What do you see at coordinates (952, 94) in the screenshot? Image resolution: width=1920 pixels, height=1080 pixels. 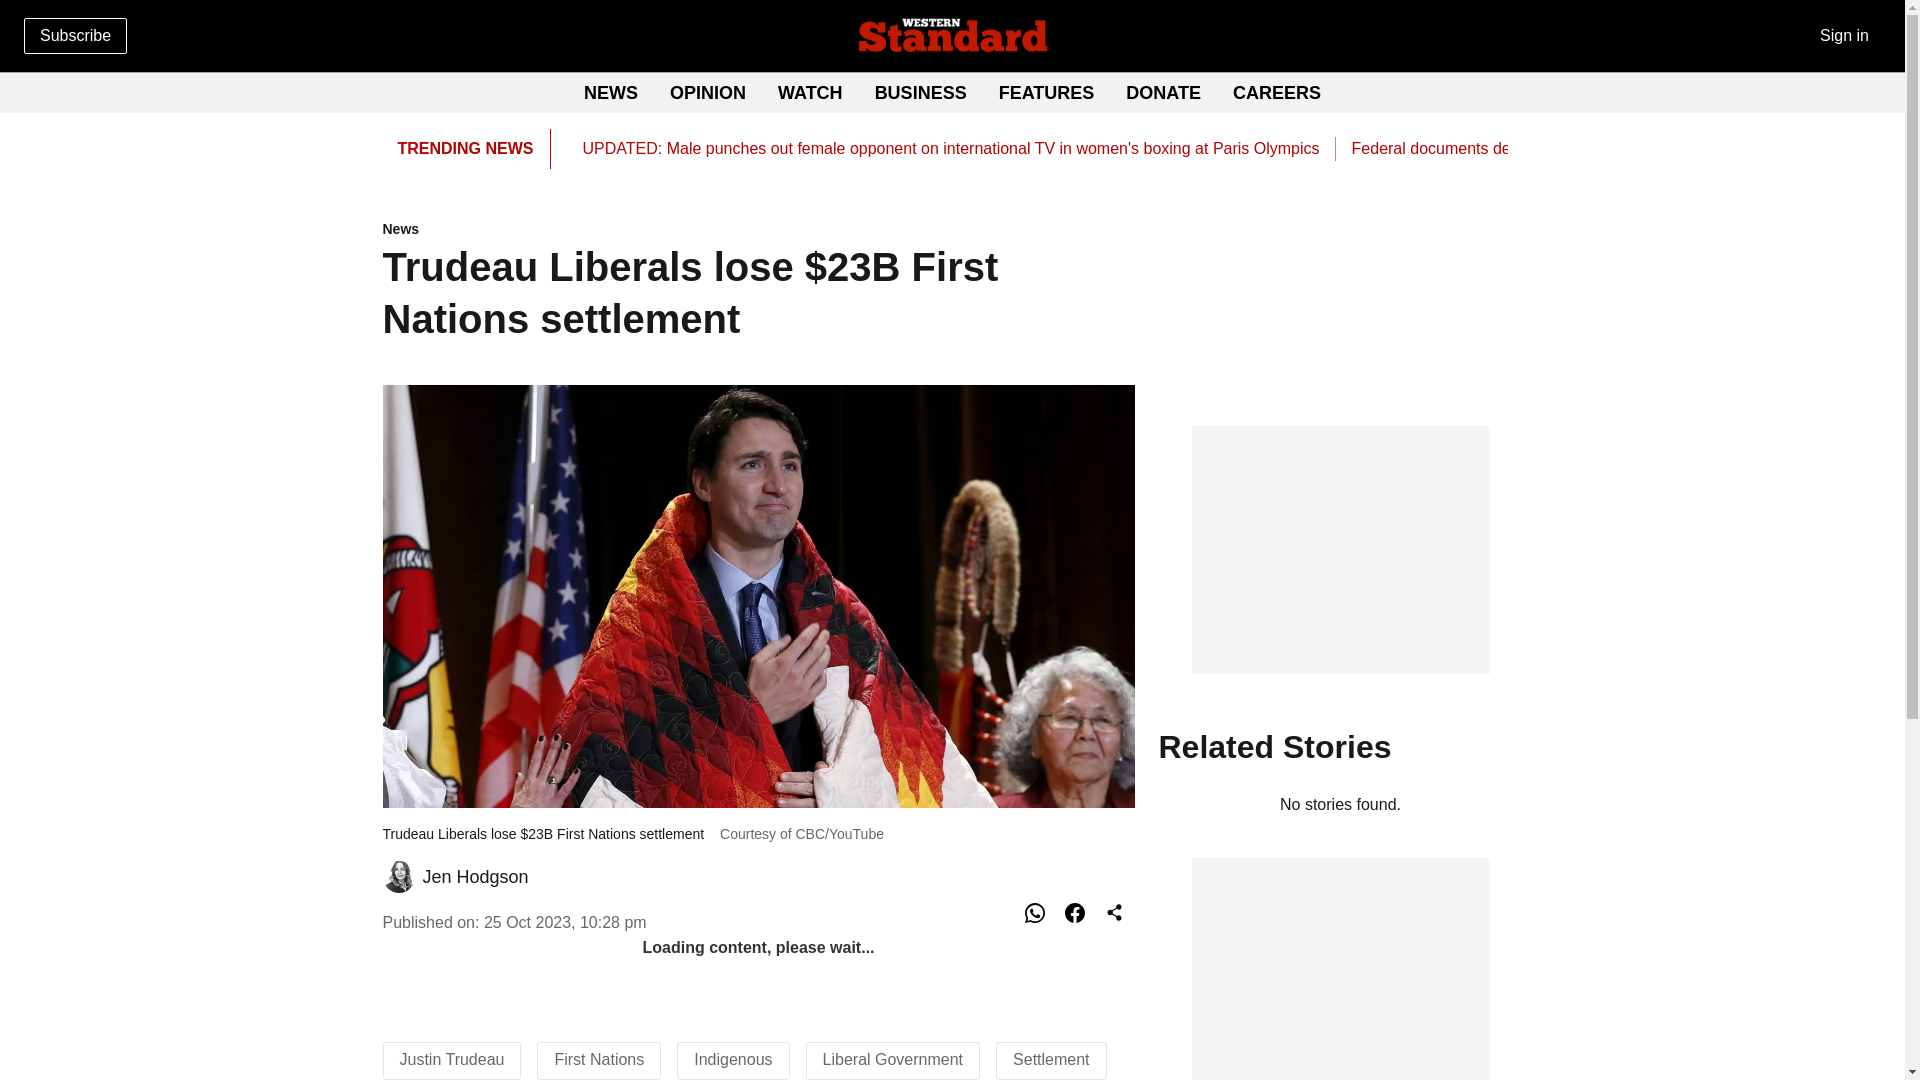 I see `FEATURES` at bounding box center [952, 94].